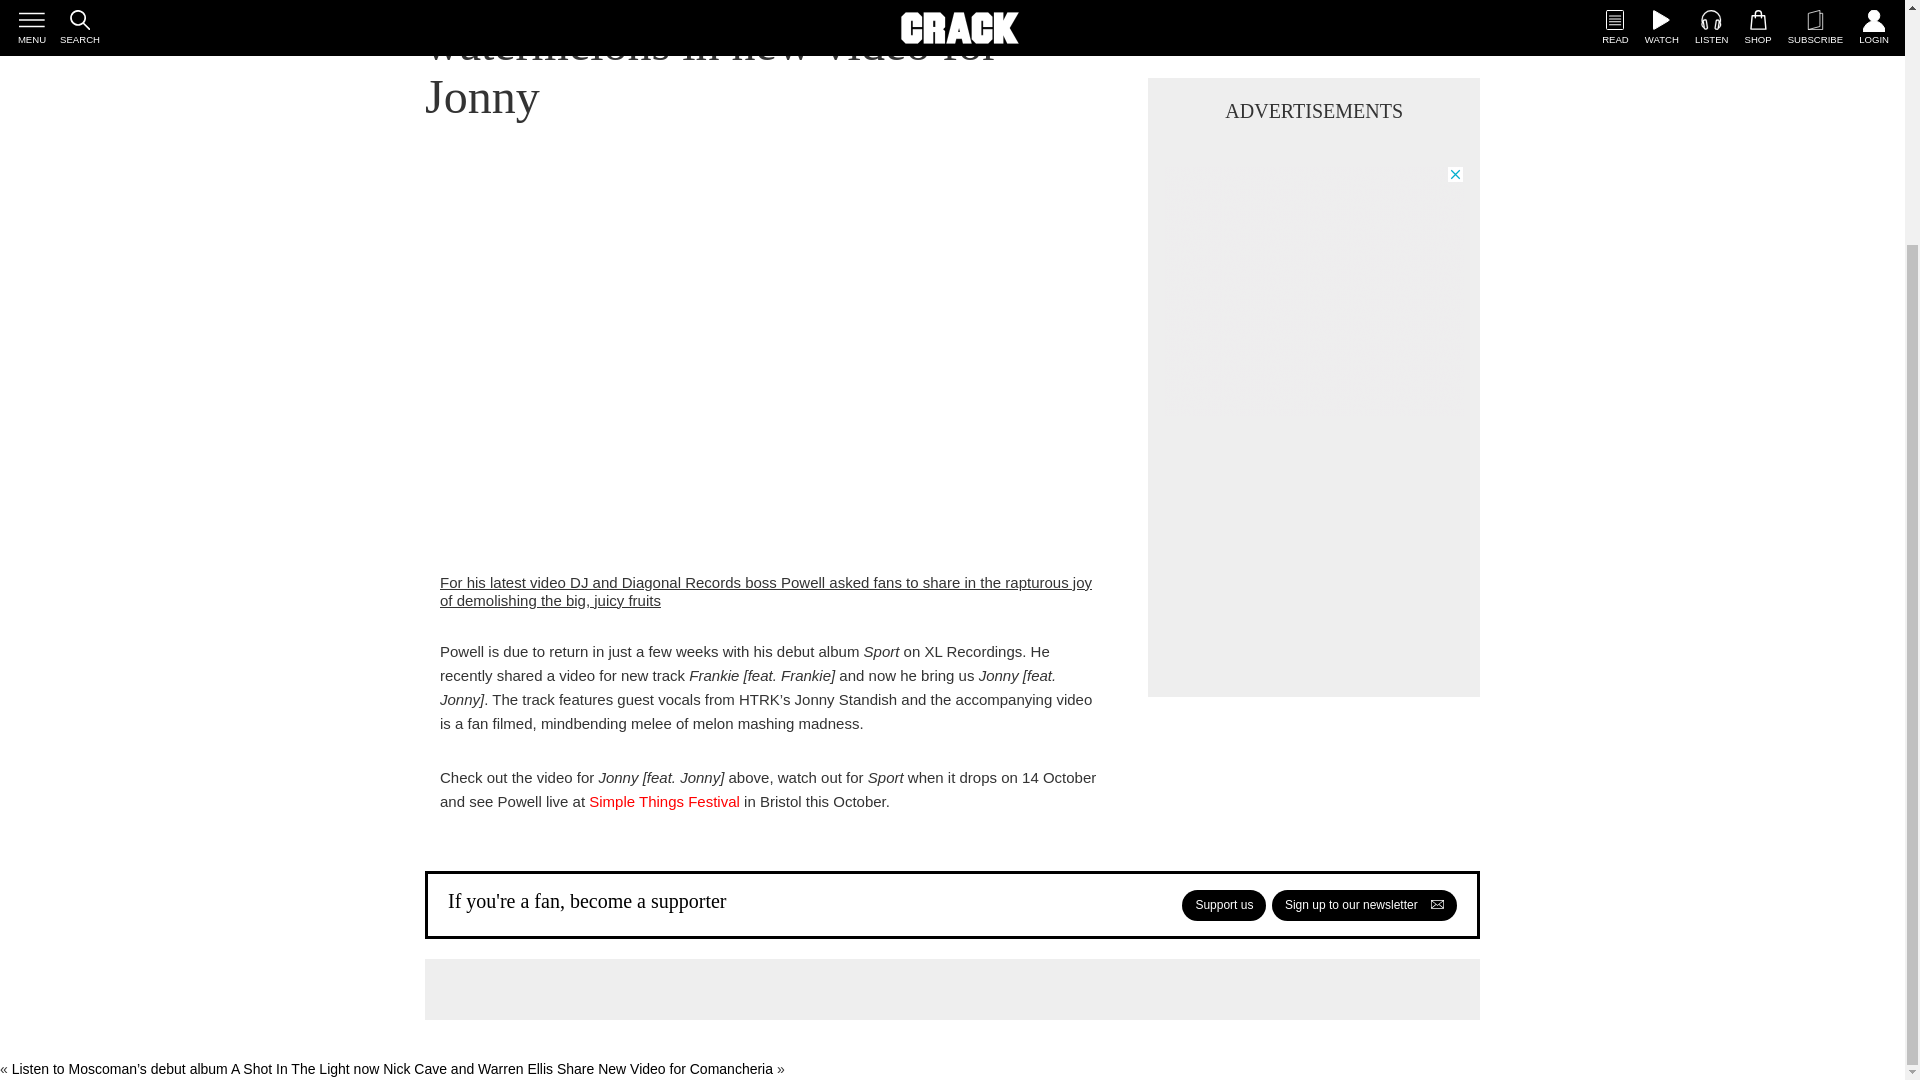 The height and width of the screenshot is (1080, 1920). Describe the element at coordinates (1313, 422) in the screenshot. I see `3rd party ad content` at that location.